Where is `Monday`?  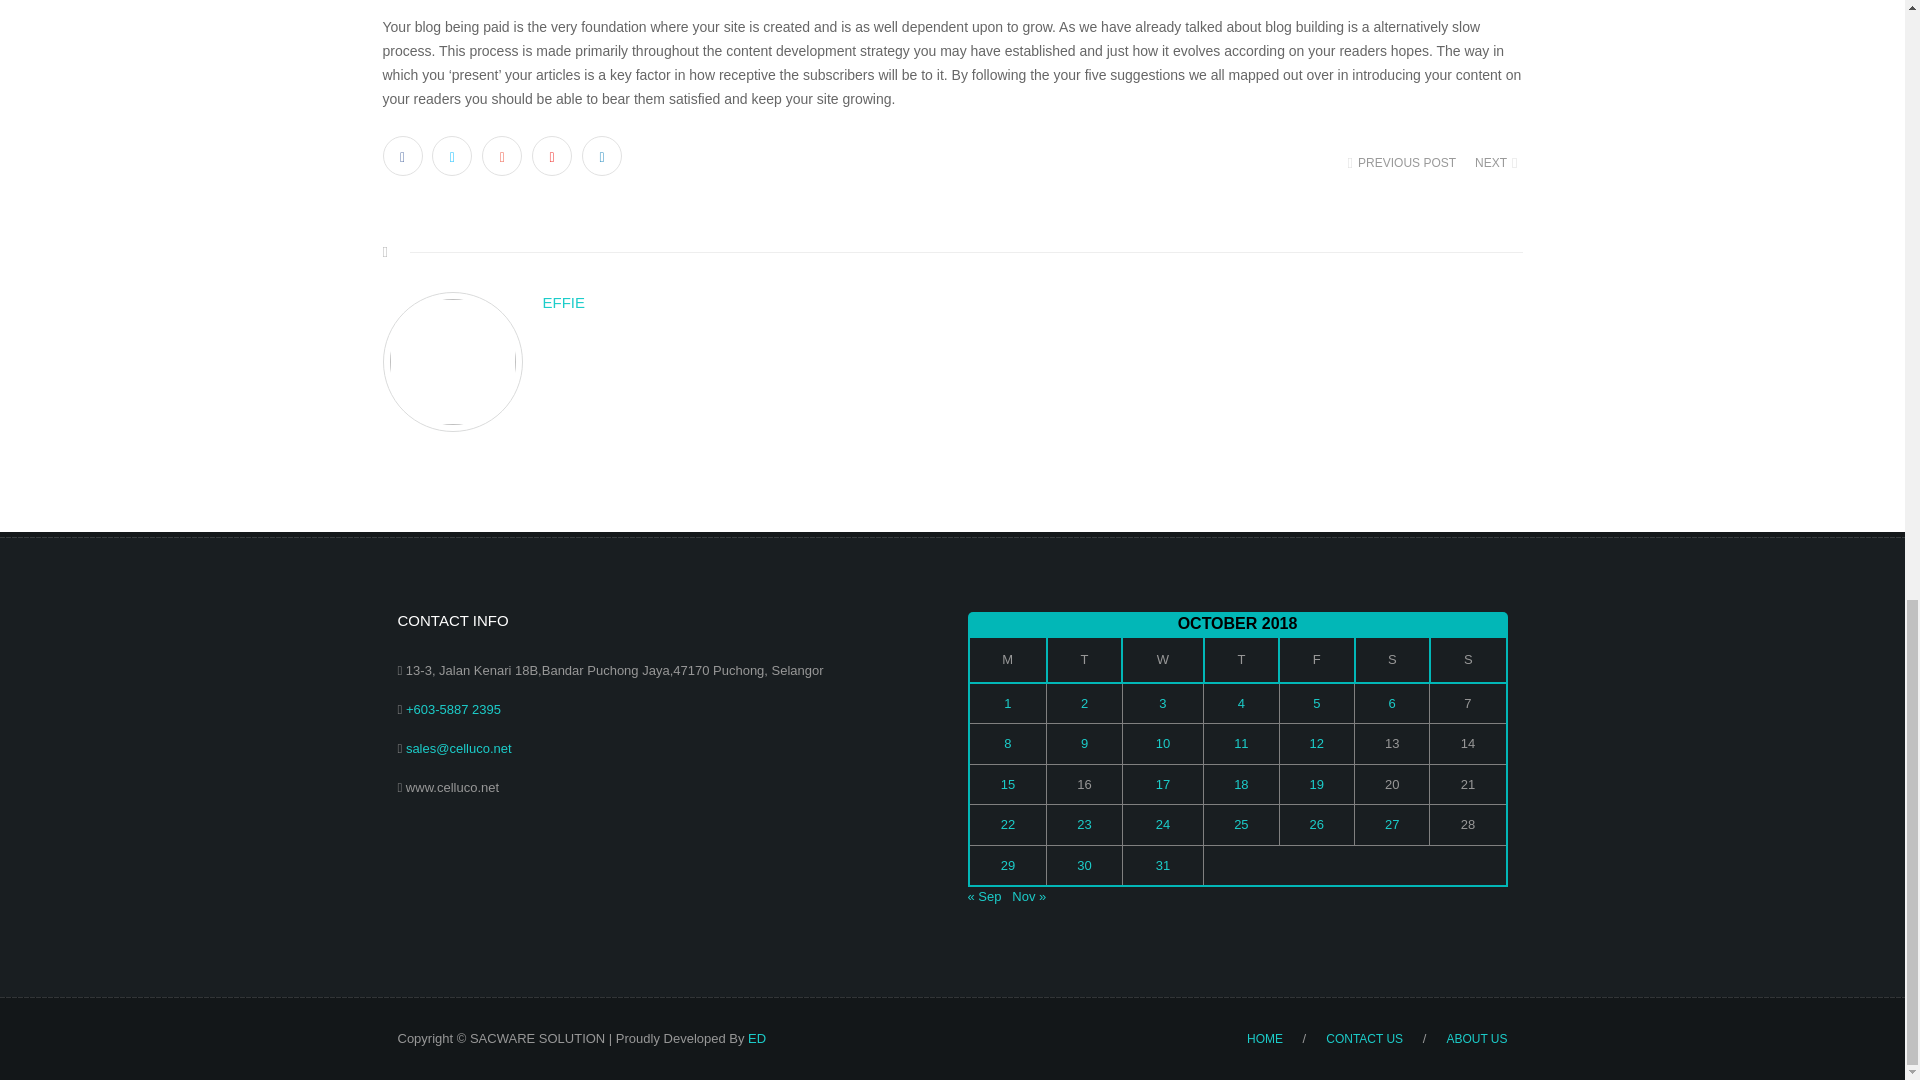 Monday is located at coordinates (1006, 660).